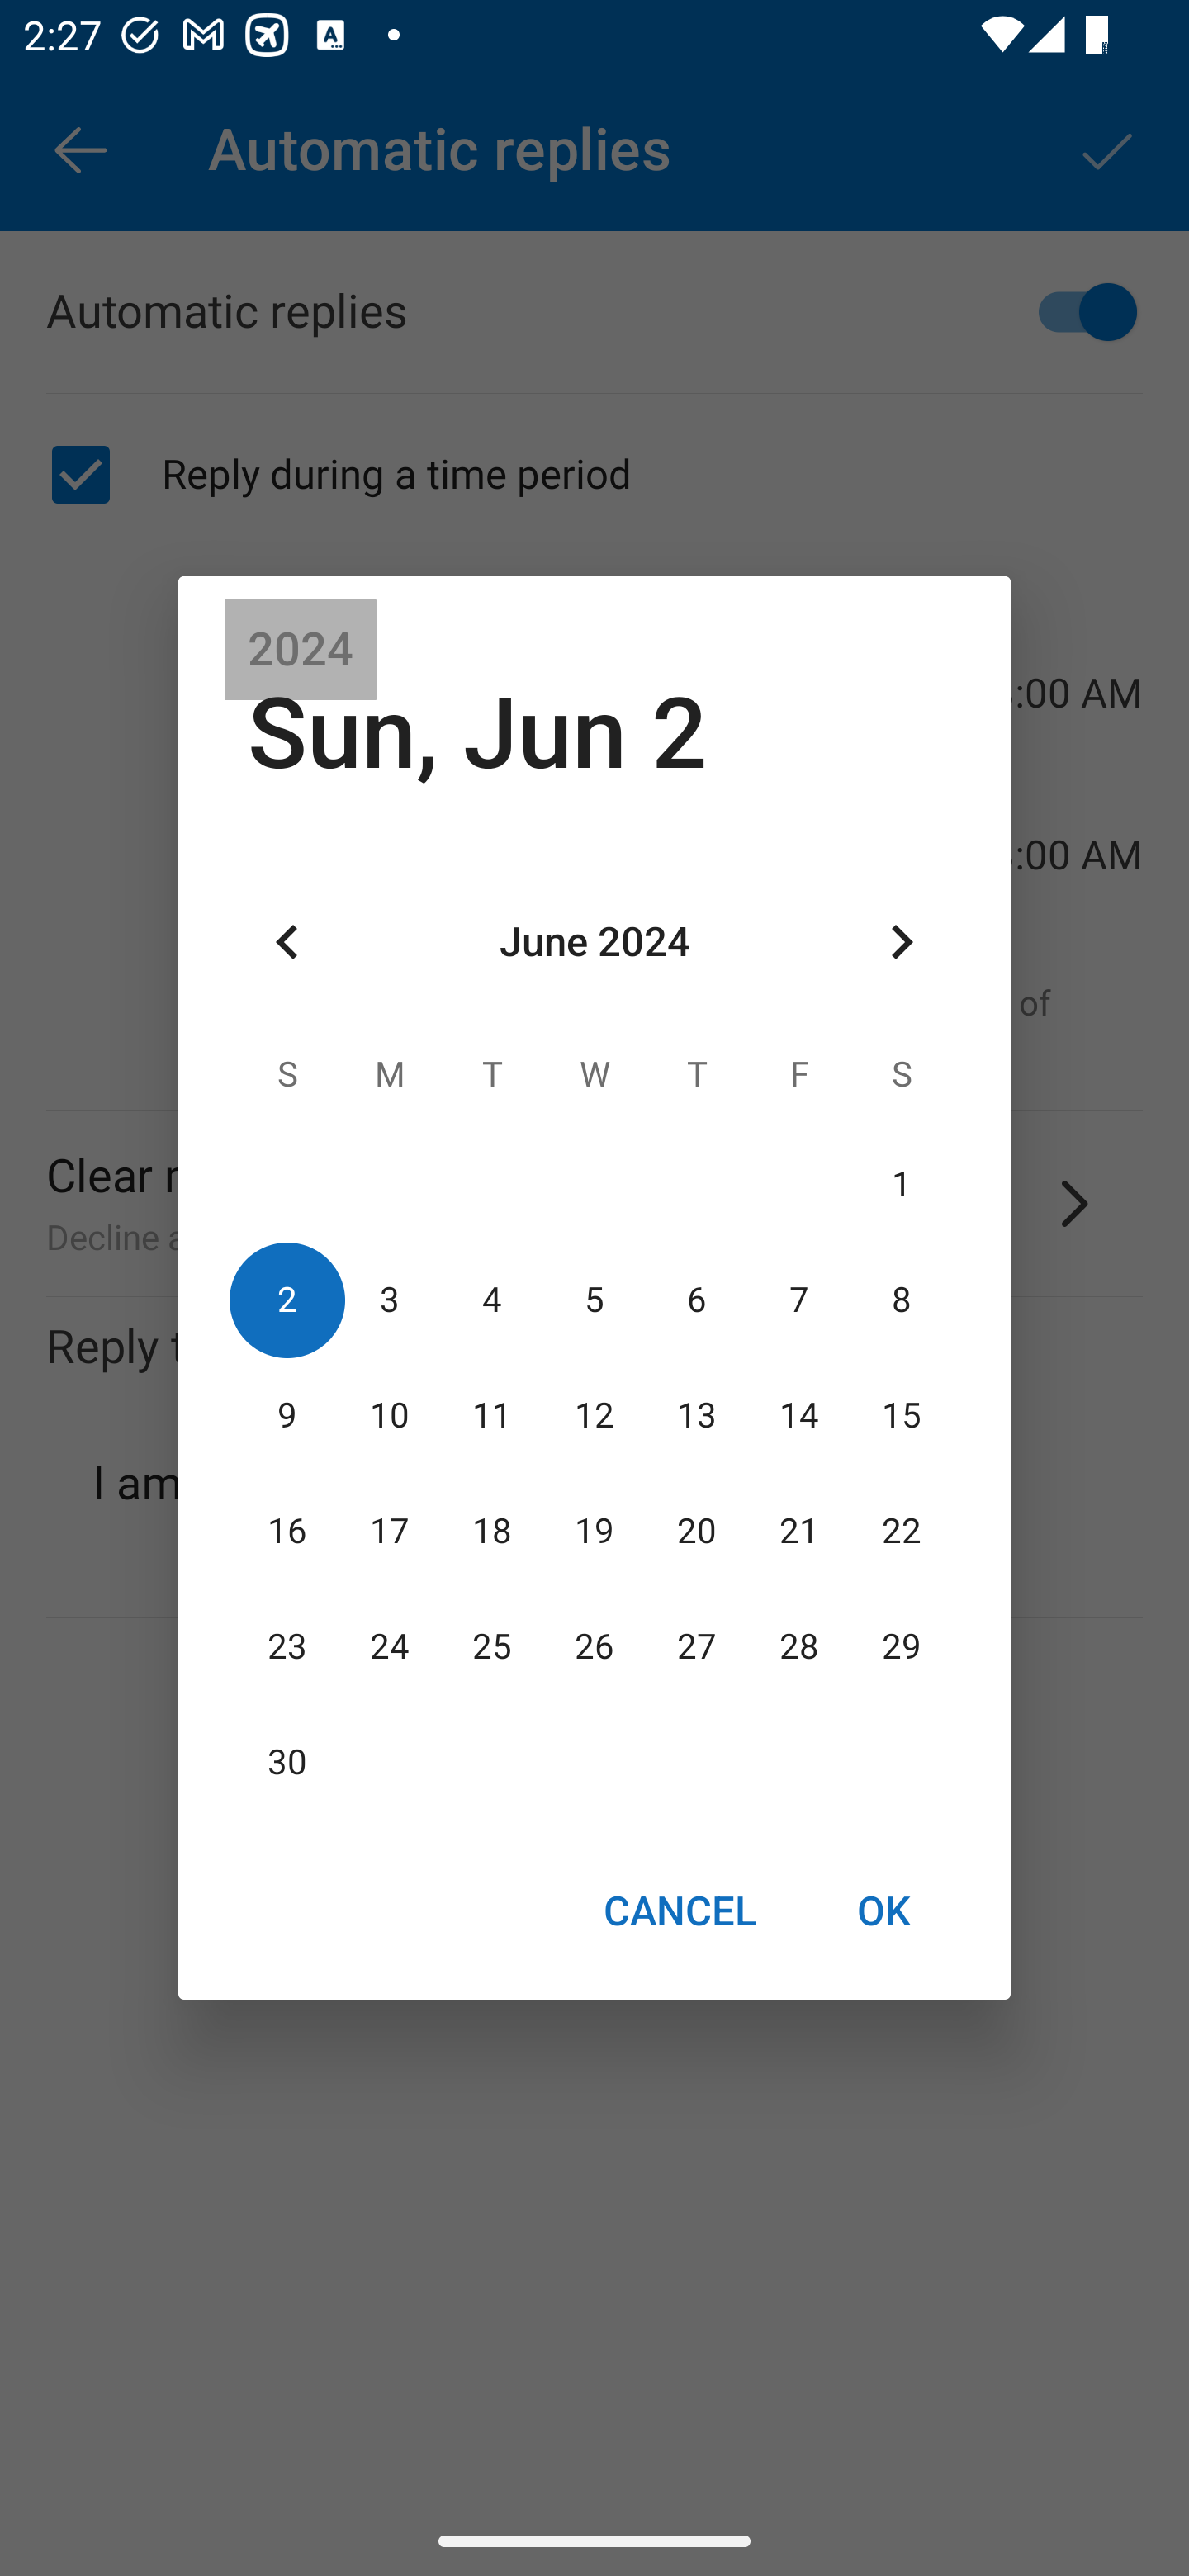  What do you see at coordinates (594, 1531) in the screenshot?
I see `19 19 June 2024` at bounding box center [594, 1531].